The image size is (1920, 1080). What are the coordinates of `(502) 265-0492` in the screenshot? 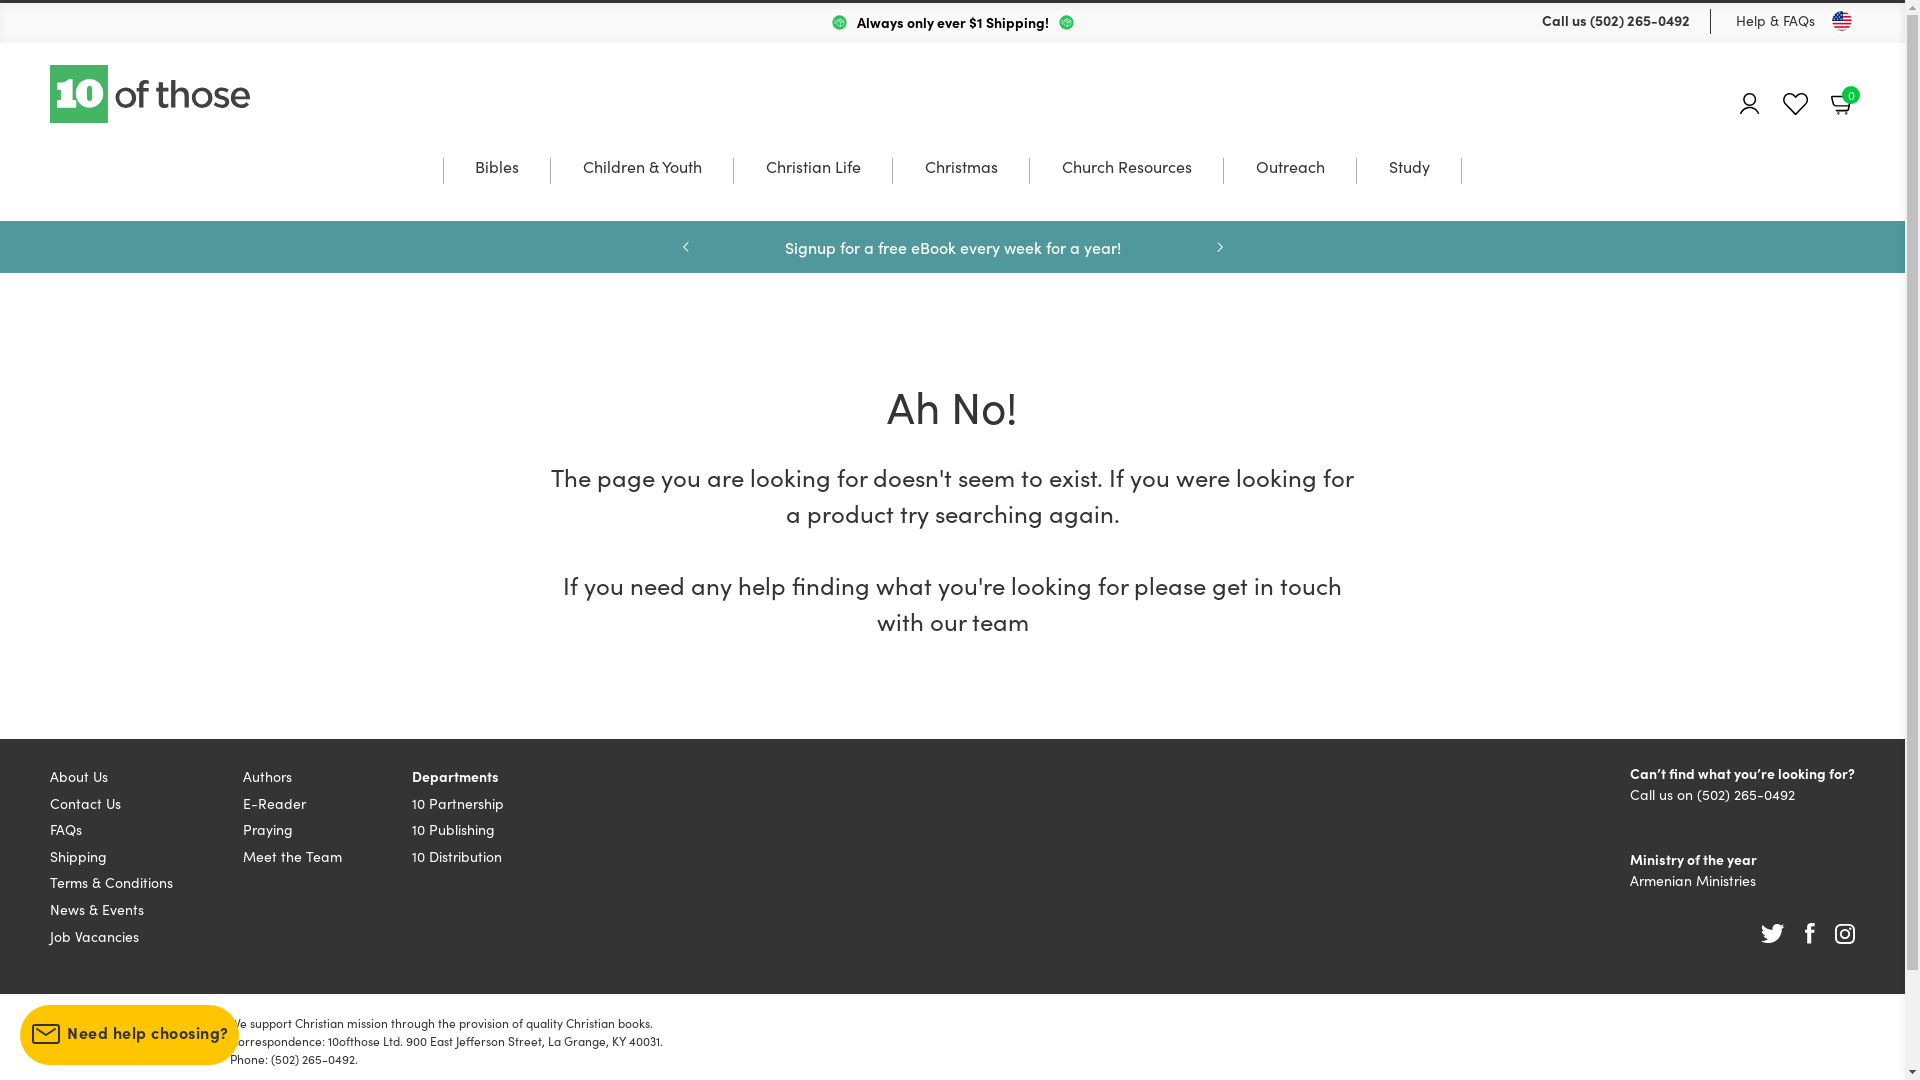 It's located at (1640, 20).